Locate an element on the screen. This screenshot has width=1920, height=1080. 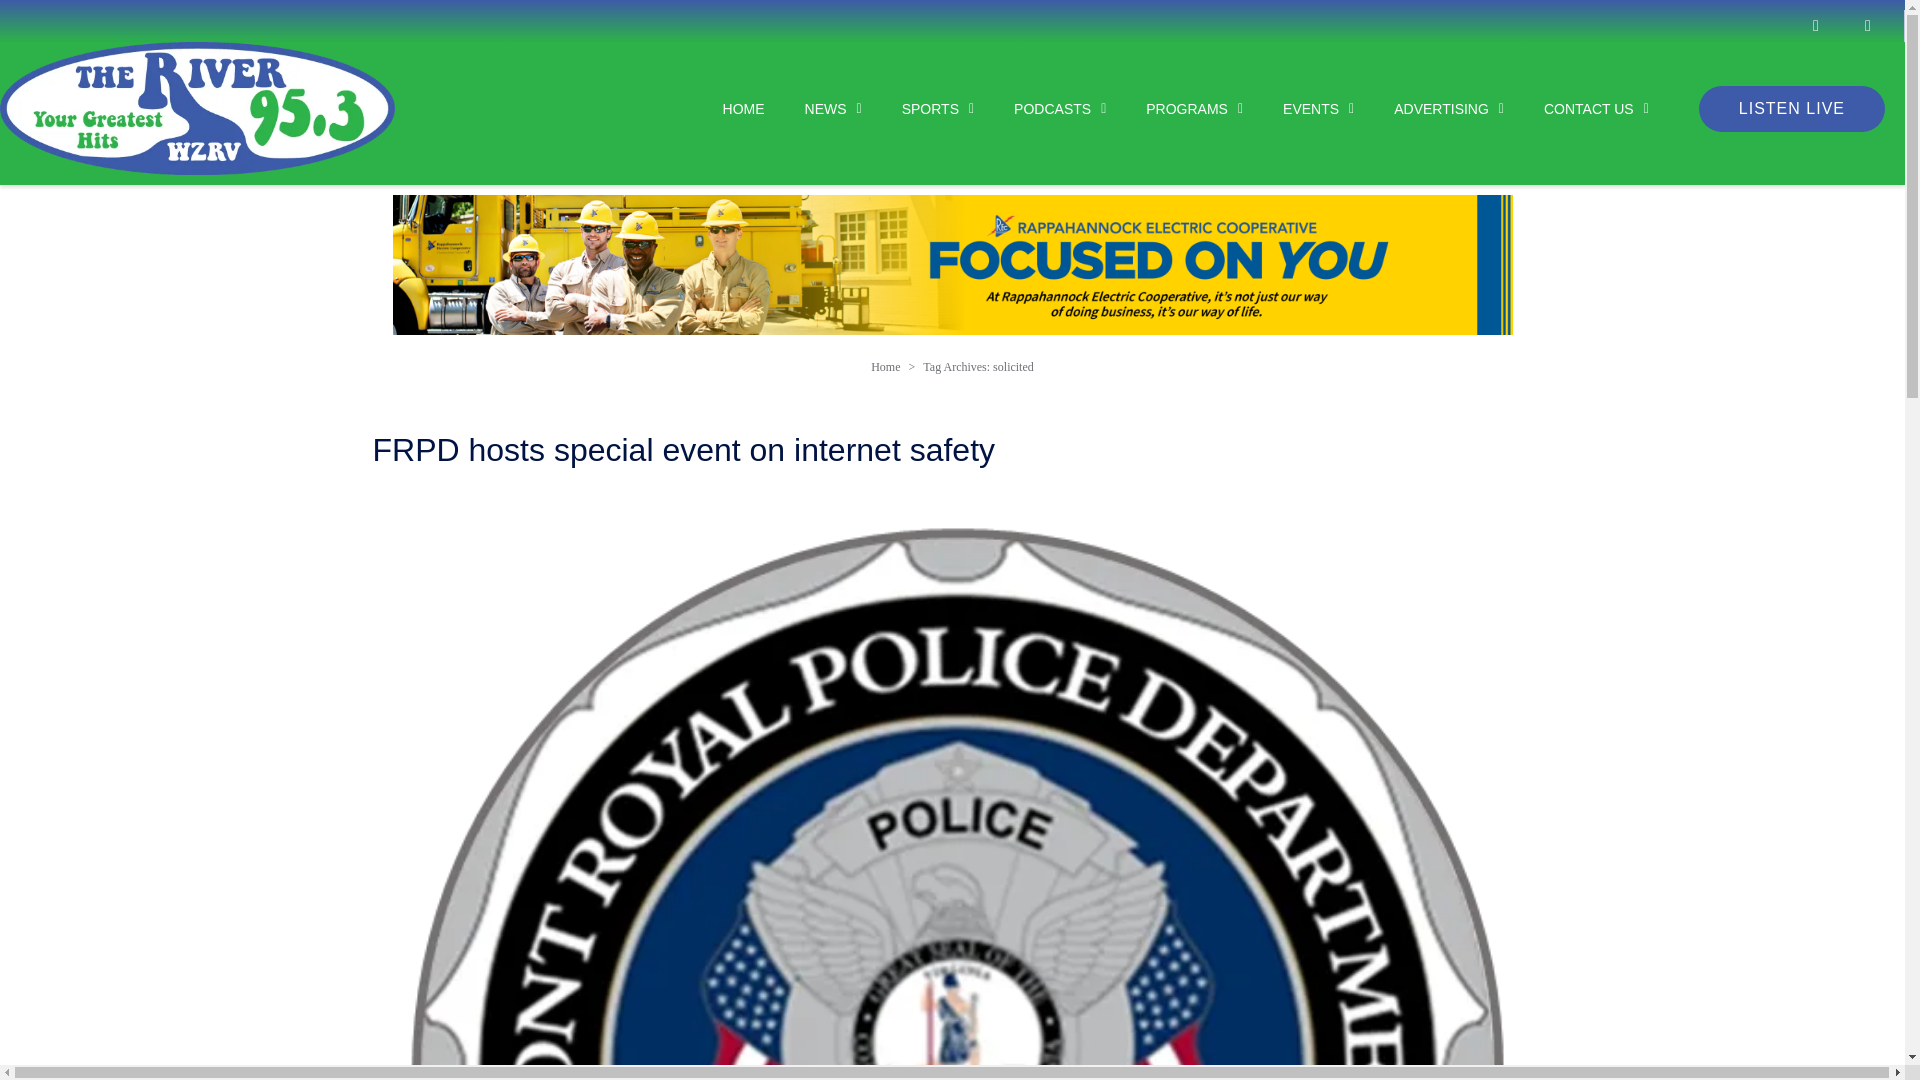
PODCASTS is located at coordinates (1039, 108).